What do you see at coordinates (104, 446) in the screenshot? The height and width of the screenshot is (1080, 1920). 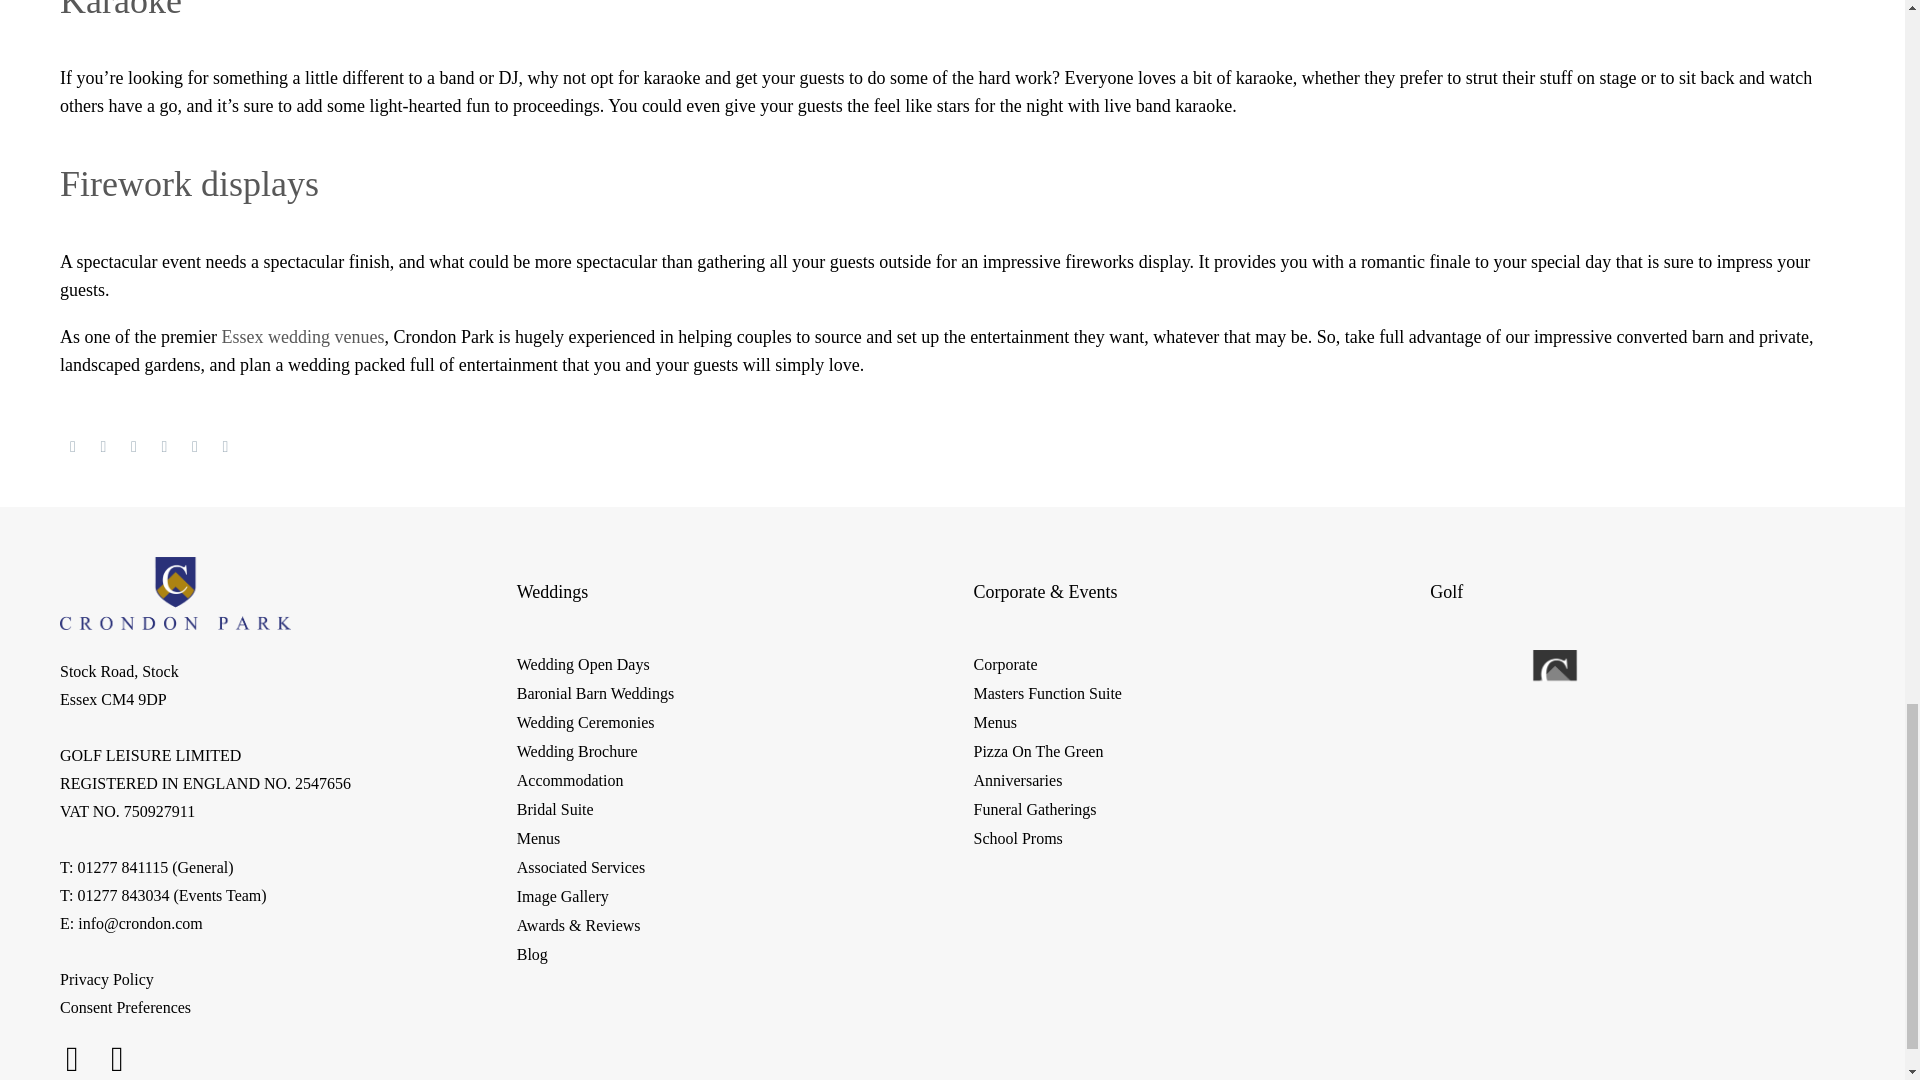 I see `Twitter` at bounding box center [104, 446].